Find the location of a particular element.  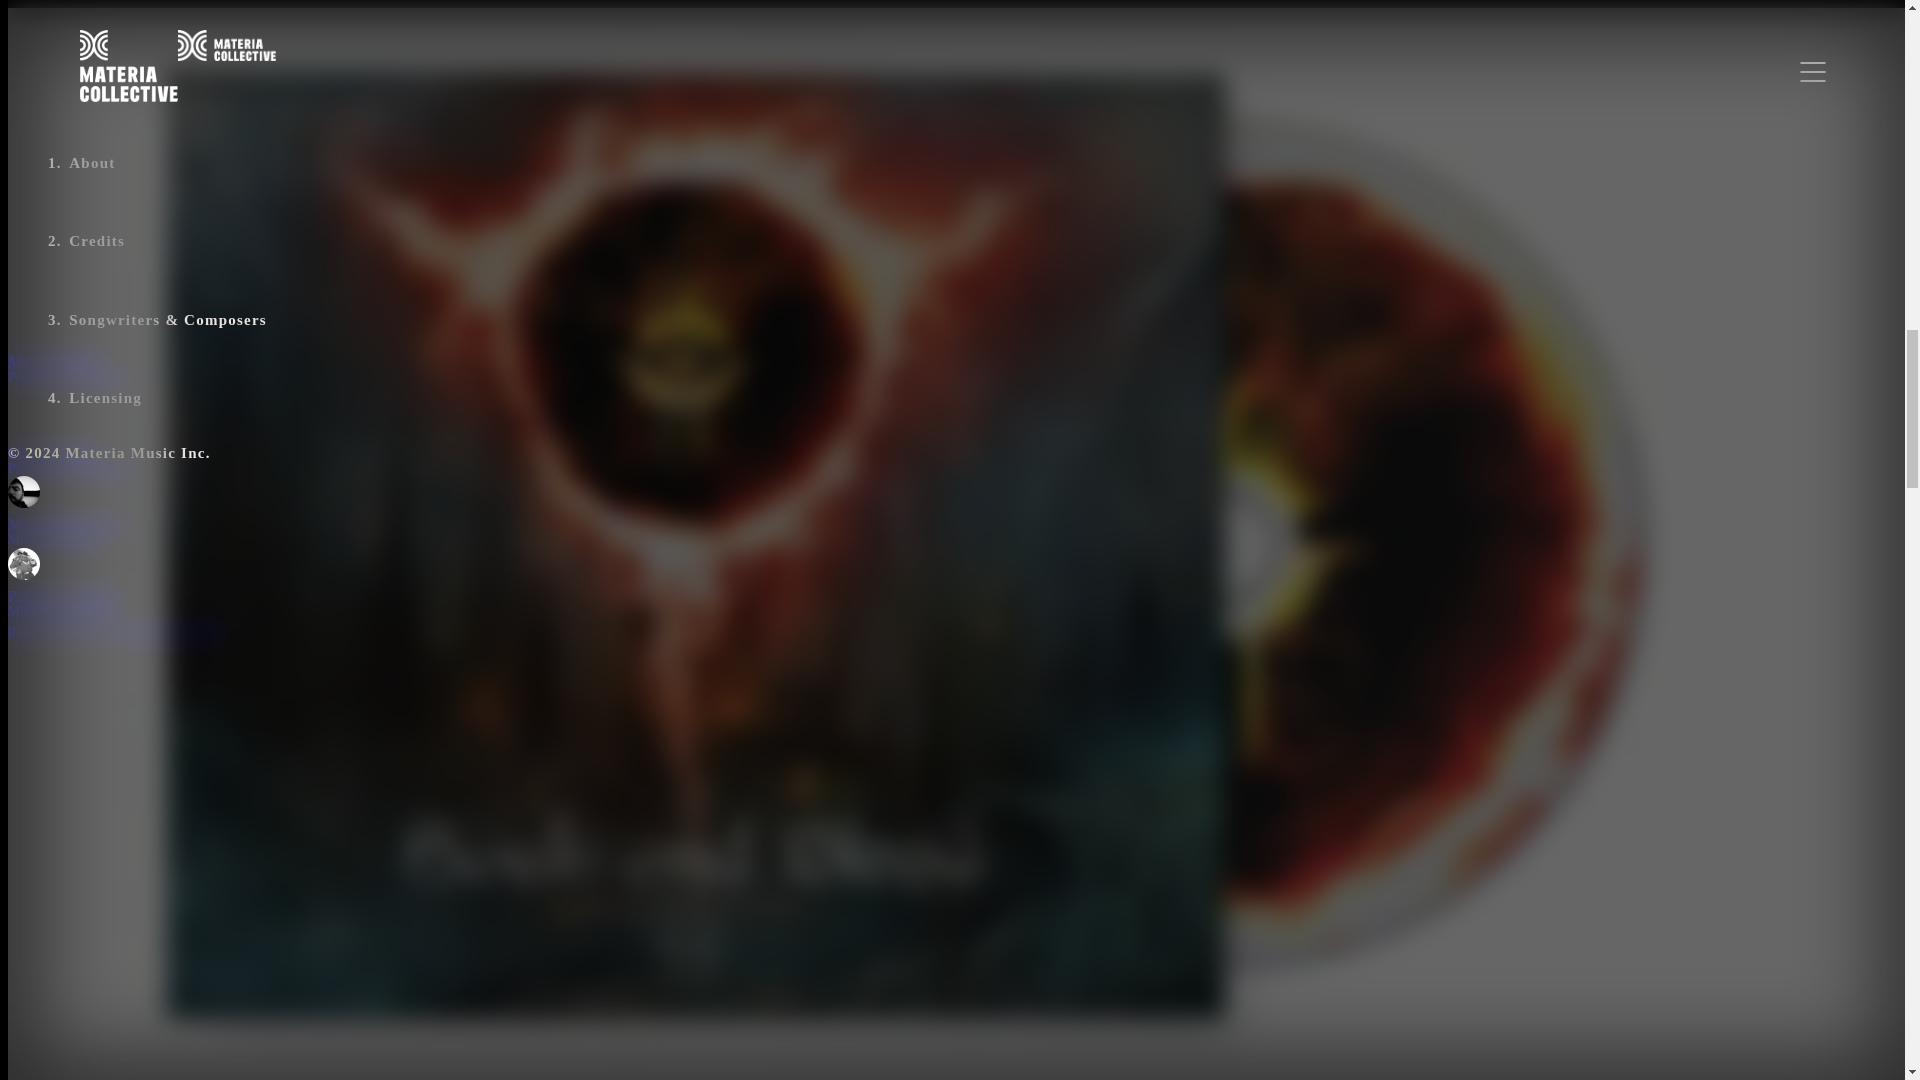

Throne of Want artists and credits is located at coordinates (347, 511).